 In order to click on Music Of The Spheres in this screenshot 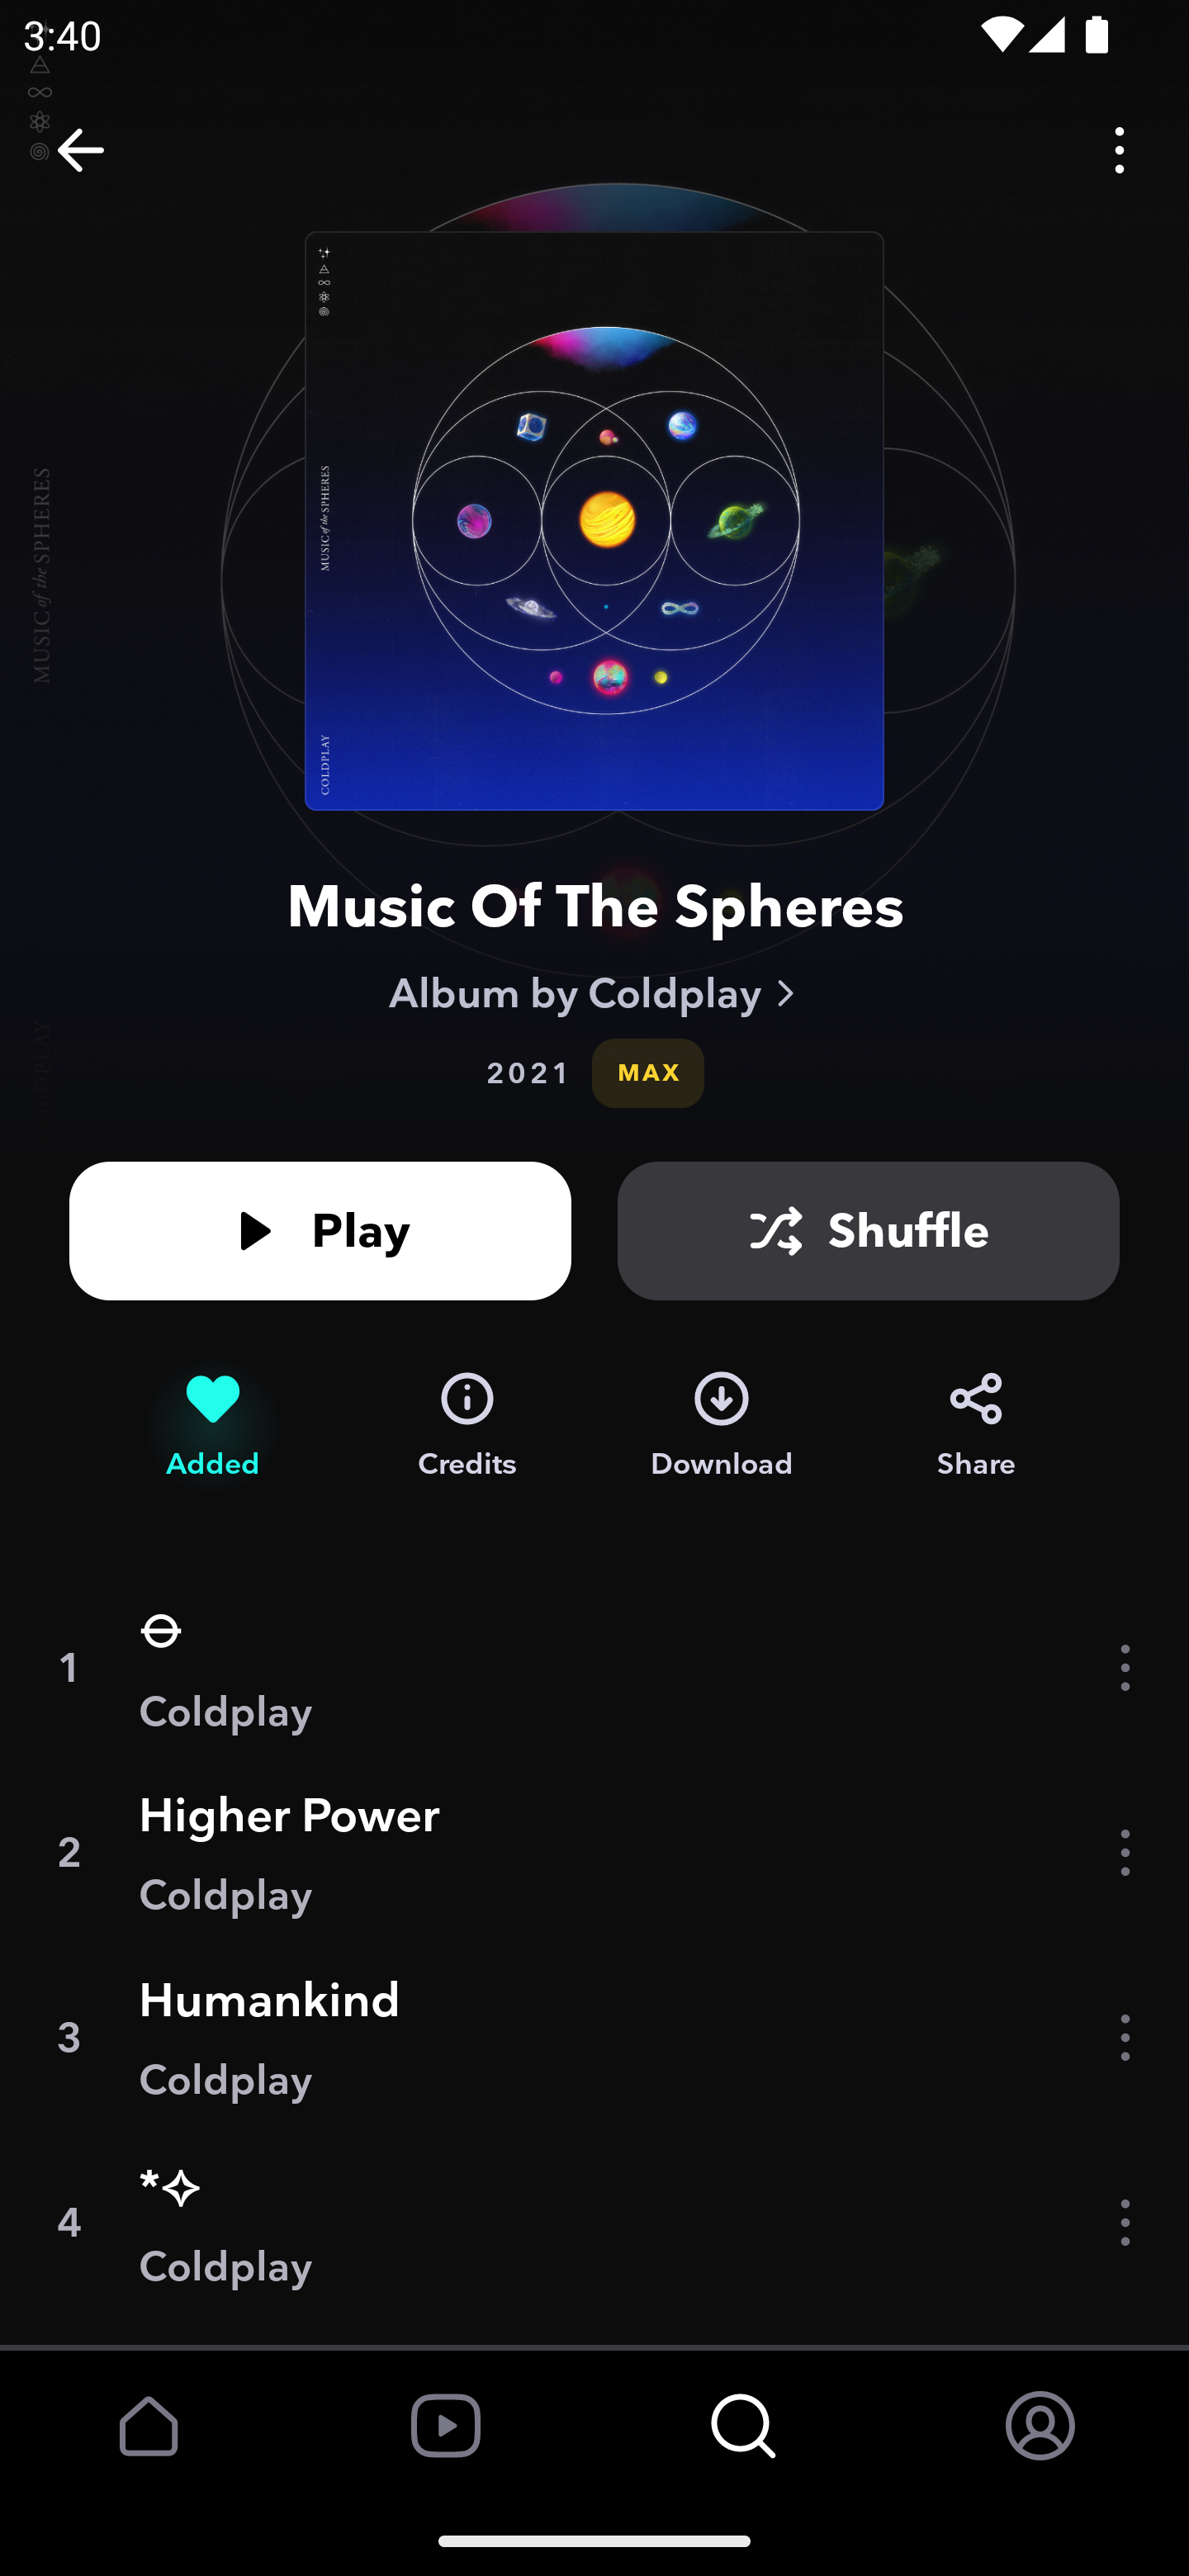, I will do `click(594, 905)`.